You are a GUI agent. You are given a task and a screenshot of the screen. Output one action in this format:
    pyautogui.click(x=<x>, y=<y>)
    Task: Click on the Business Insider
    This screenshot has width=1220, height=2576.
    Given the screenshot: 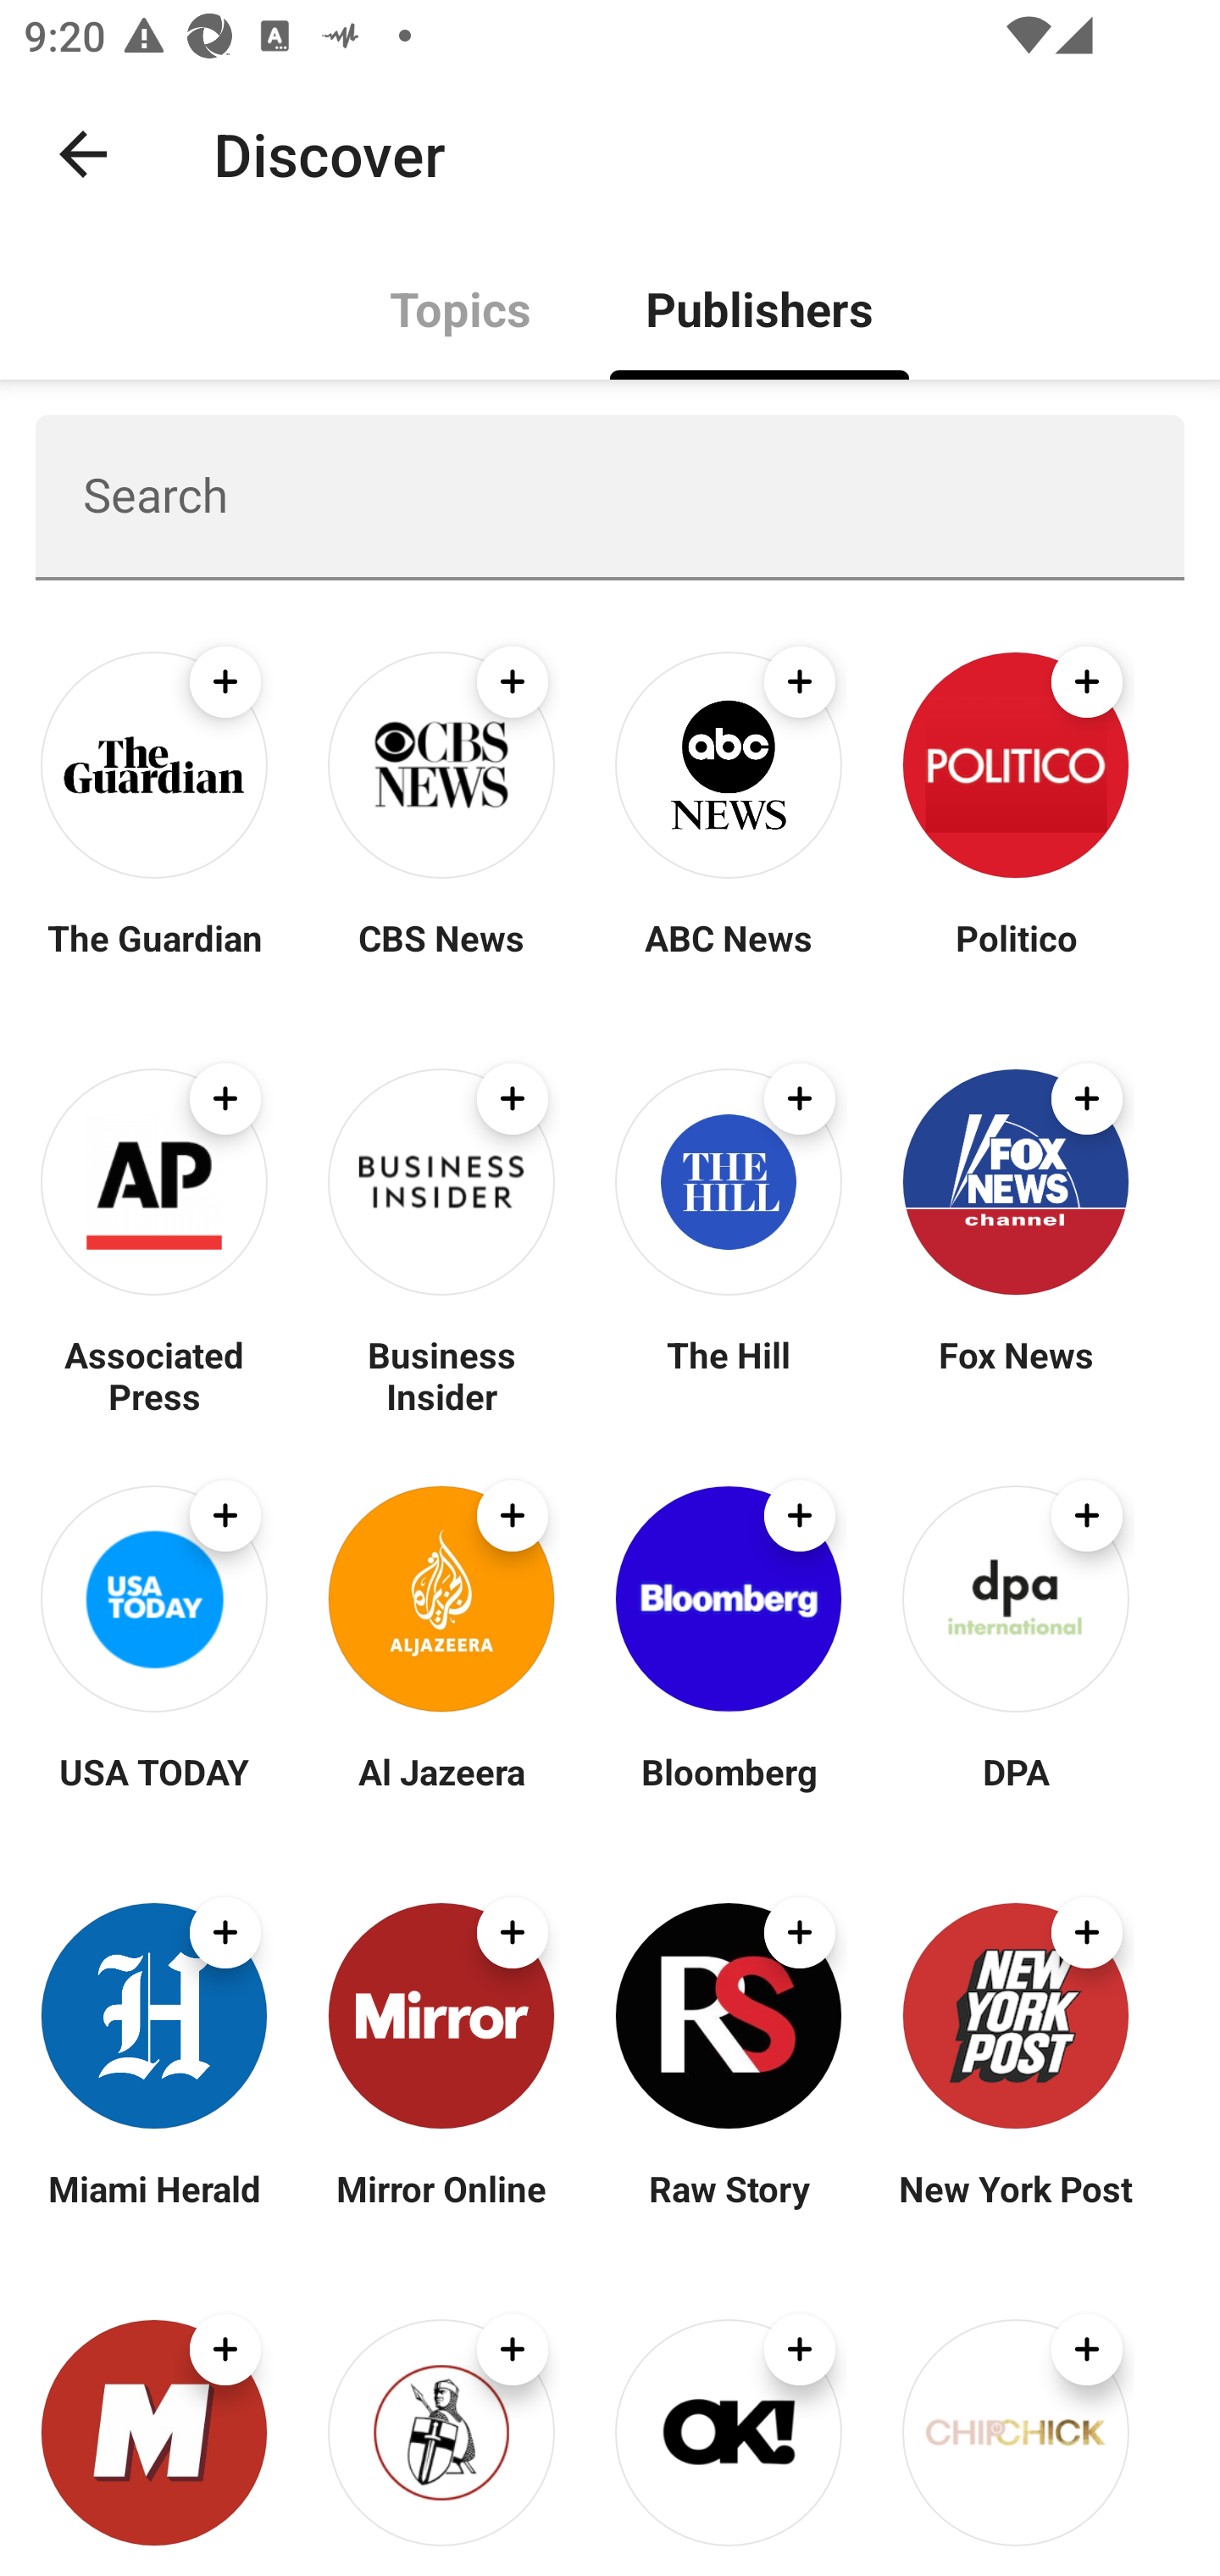 What is the action you would take?
    pyautogui.click(x=441, y=1374)
    